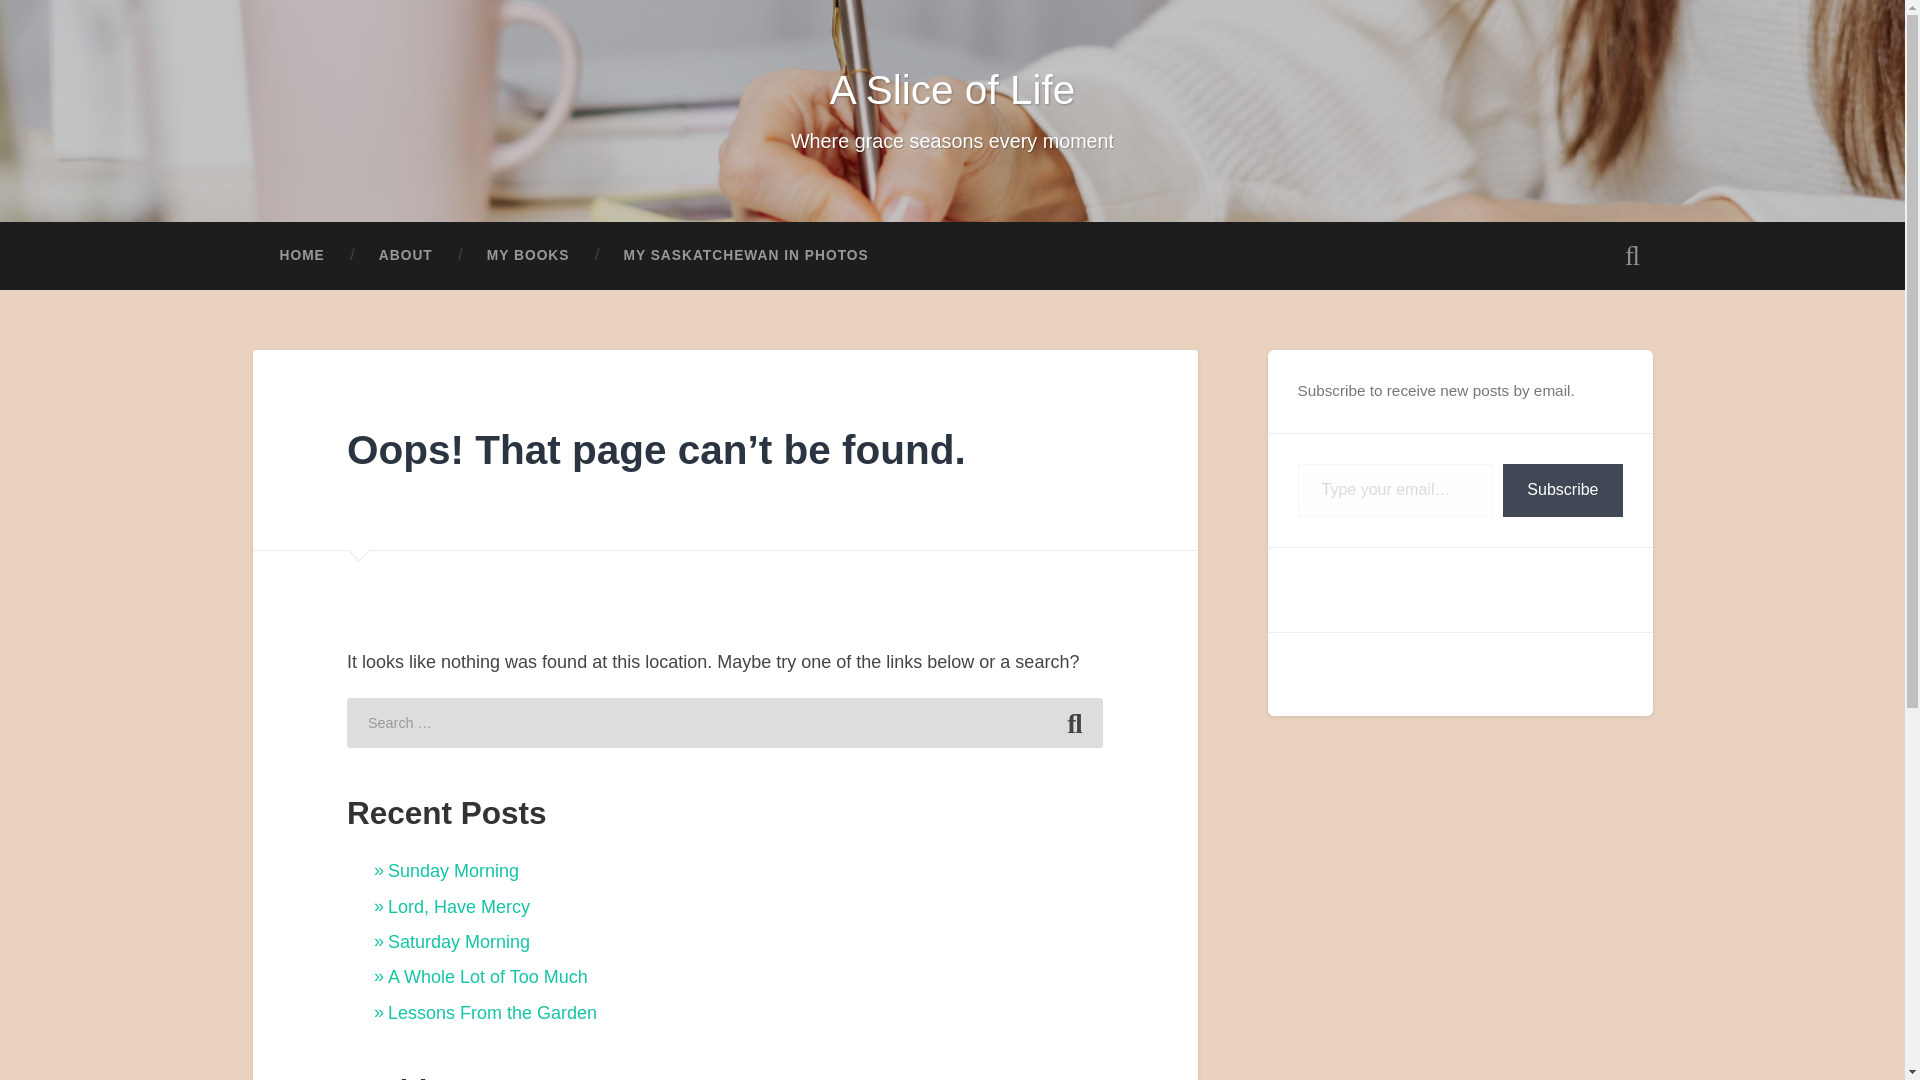 This screenshot has height=1080, width=1920. I want to click on A Whole Lot of Too Much, so click(487, 976).